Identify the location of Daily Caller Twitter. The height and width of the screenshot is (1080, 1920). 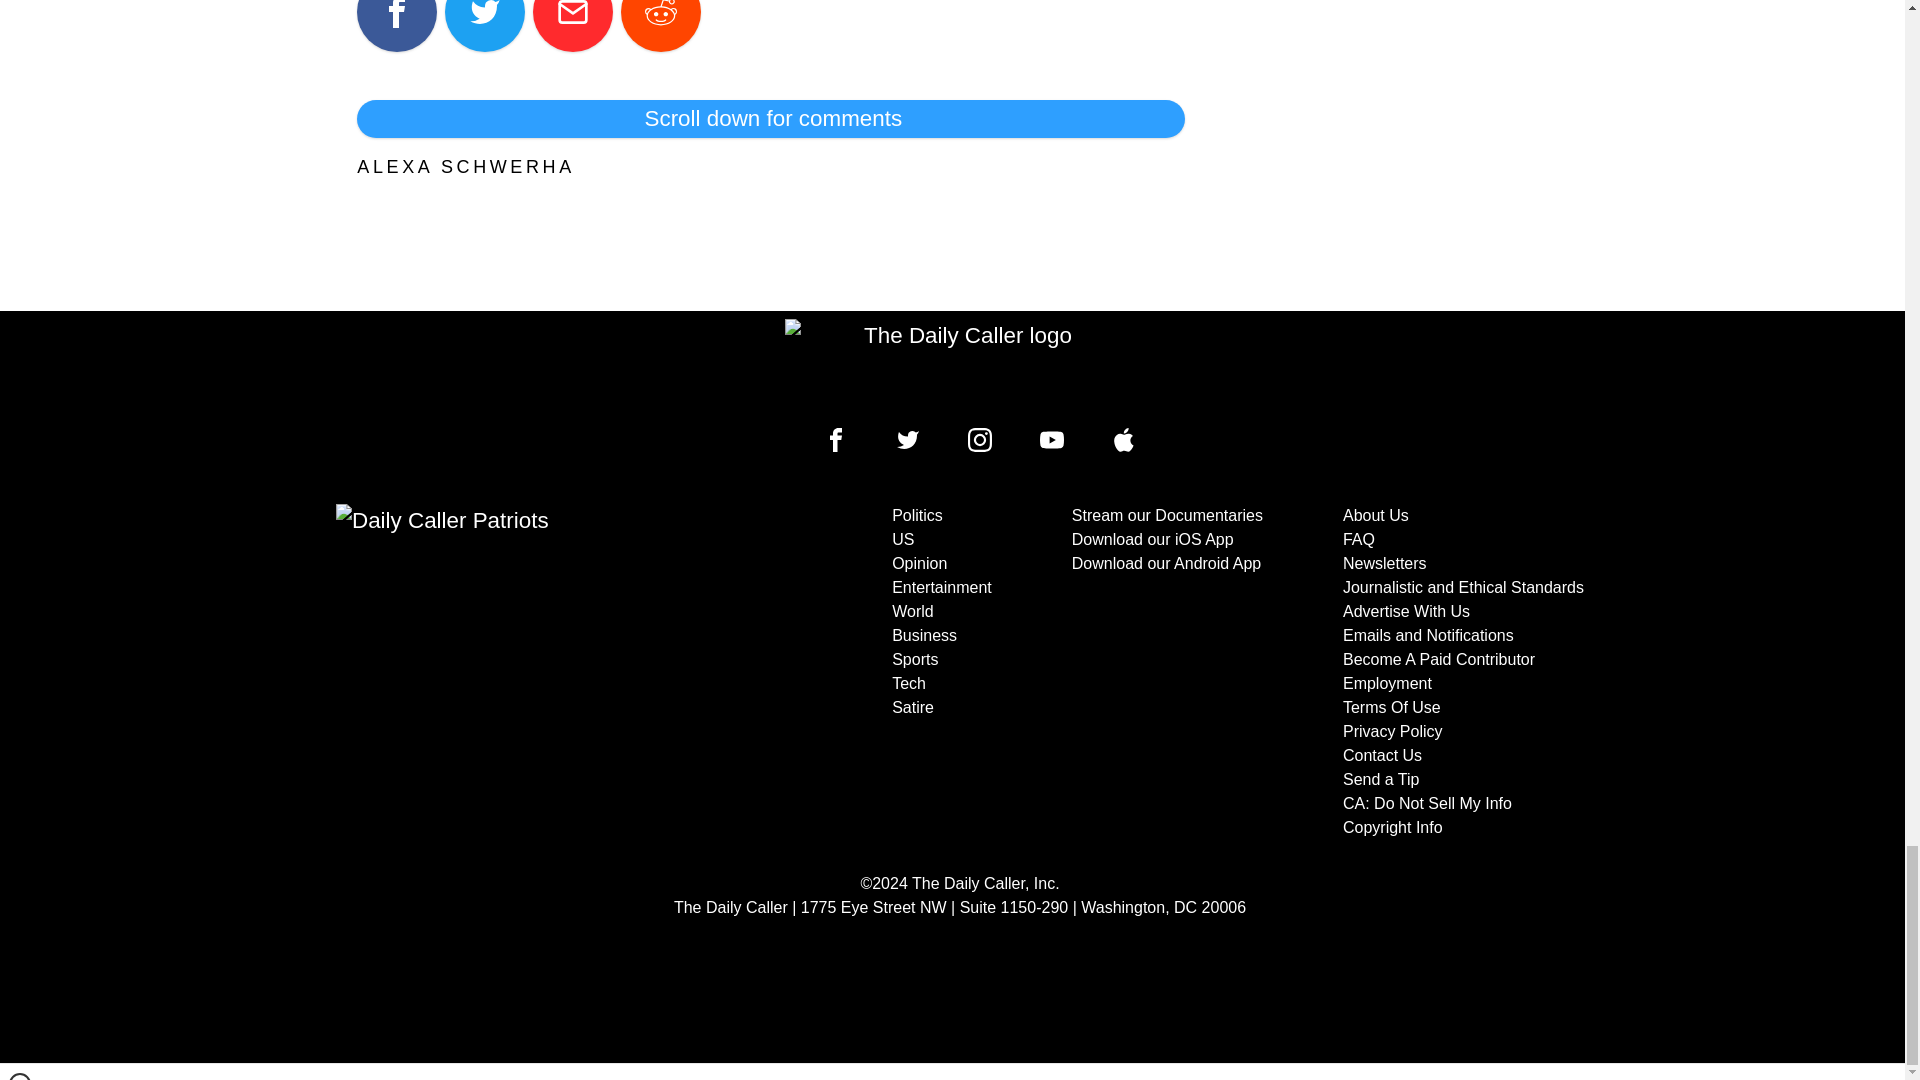
(908, 440).